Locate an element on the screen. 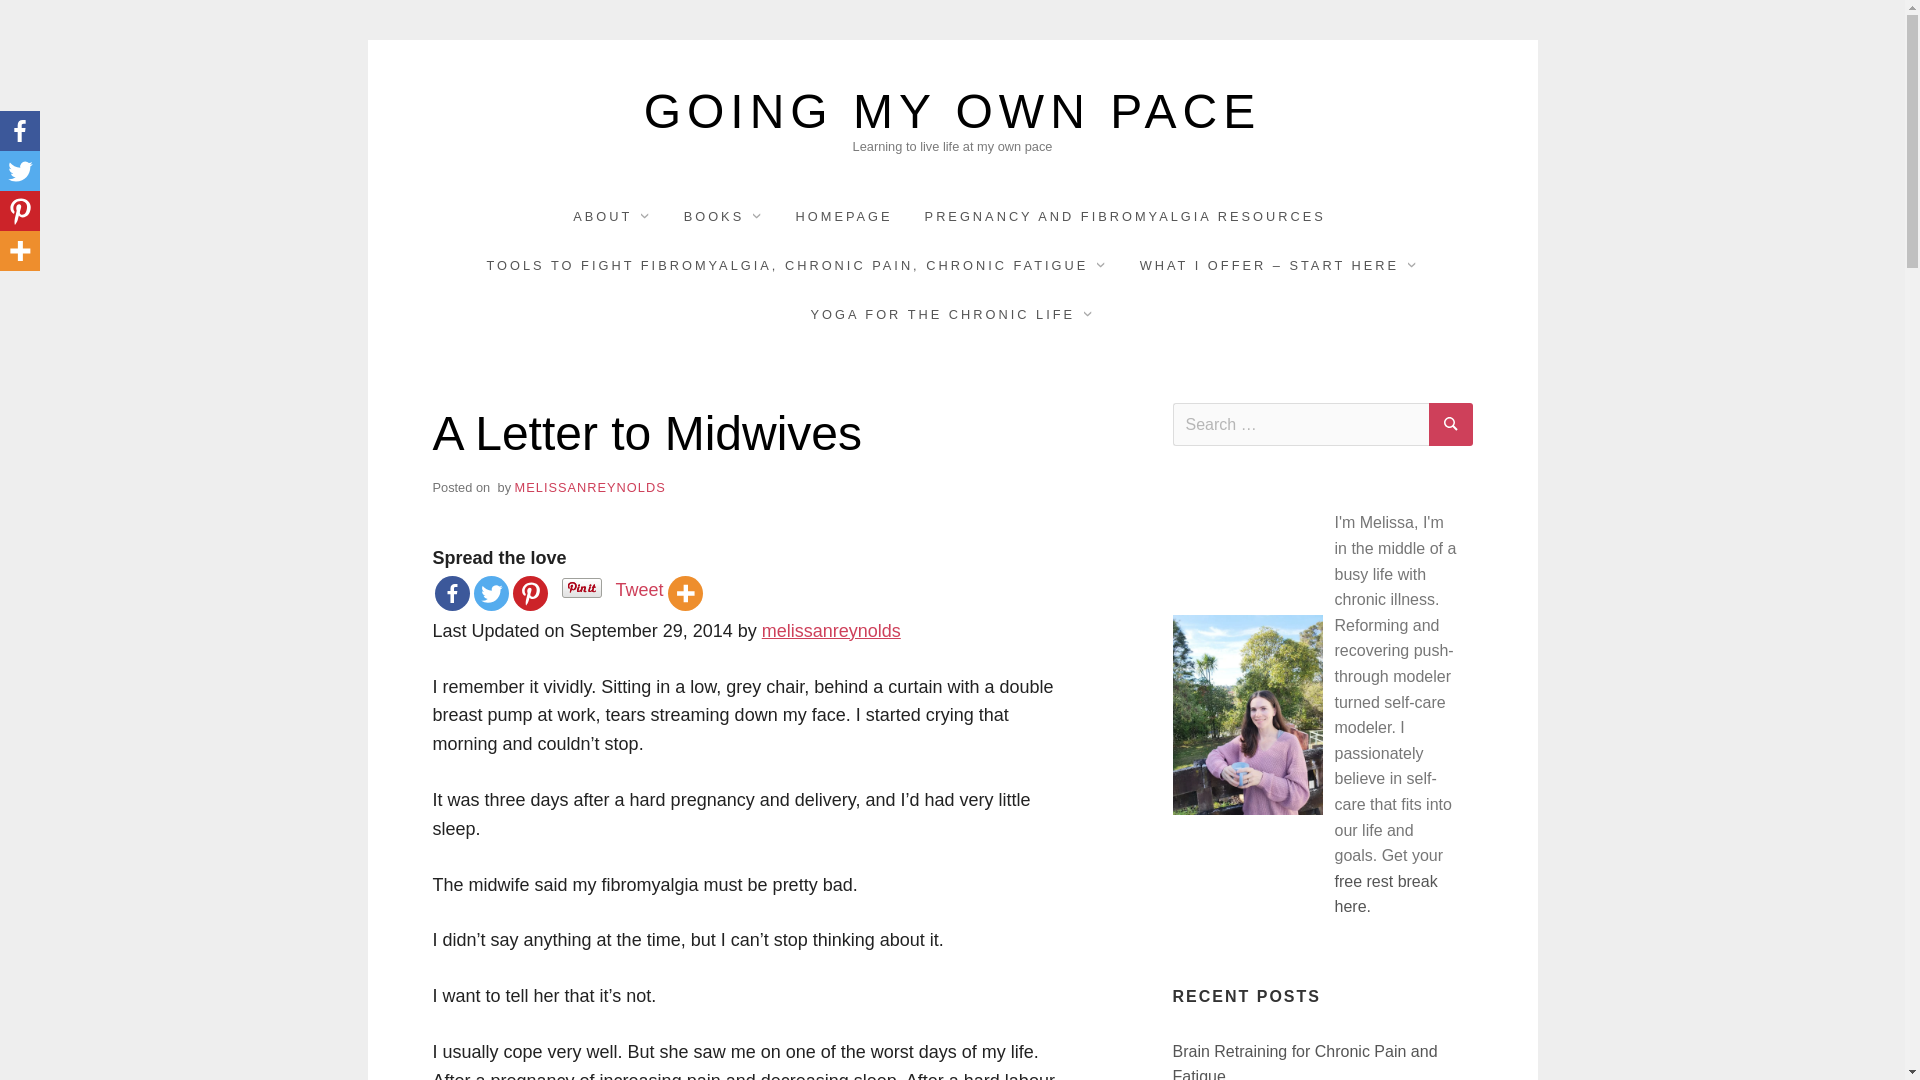  Facebook is located at coordinates (450, 593).